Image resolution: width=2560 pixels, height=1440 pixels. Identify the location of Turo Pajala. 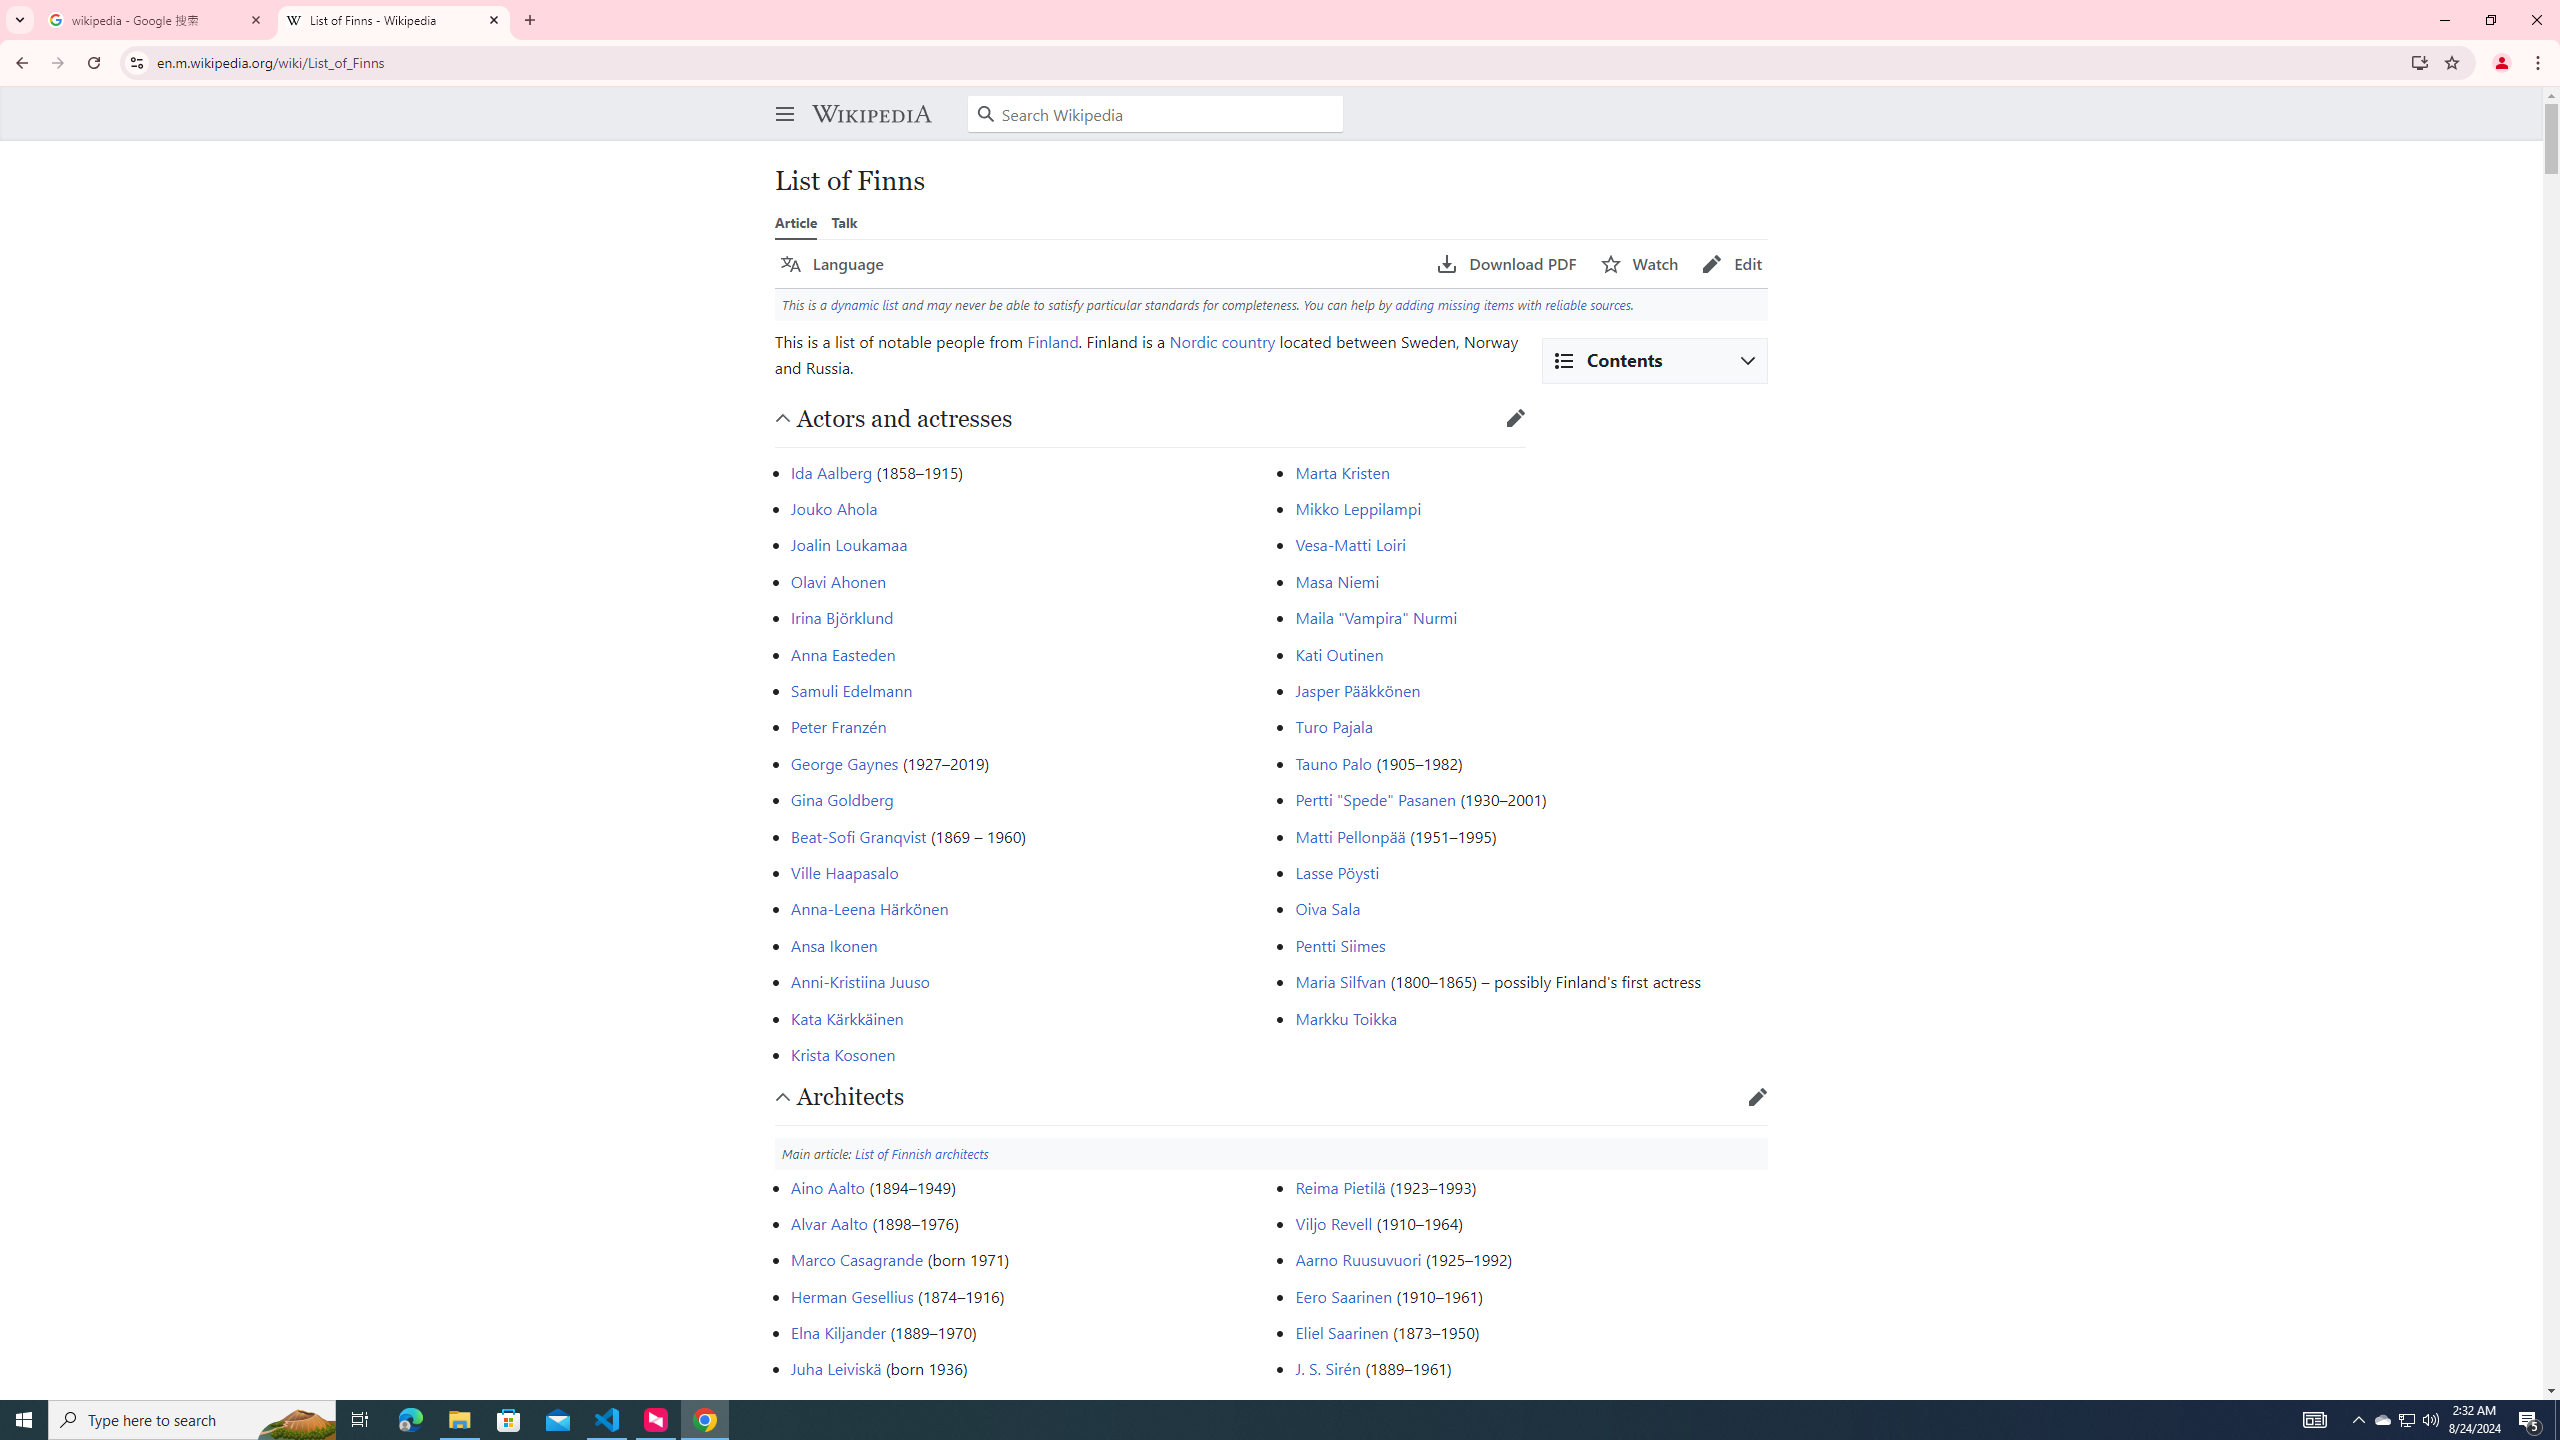
(1334, 726).